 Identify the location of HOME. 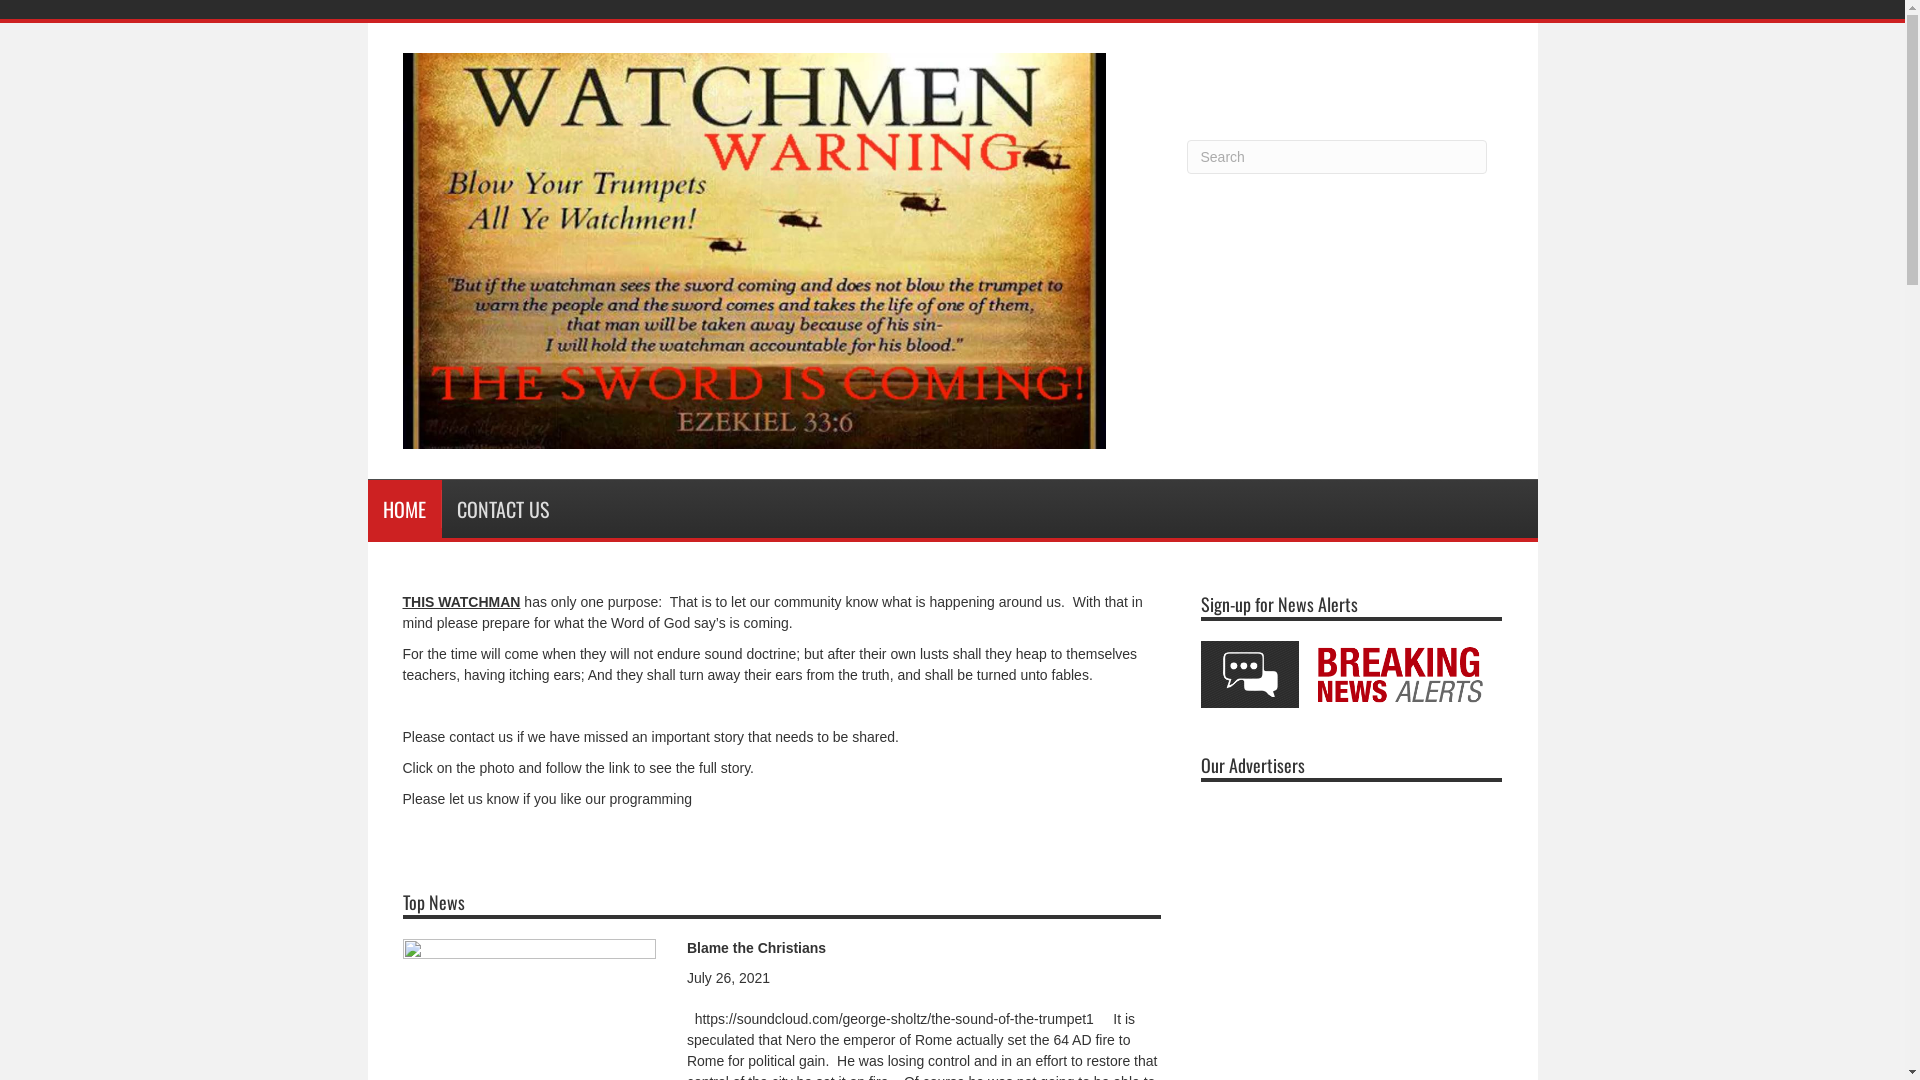
(405, 509).